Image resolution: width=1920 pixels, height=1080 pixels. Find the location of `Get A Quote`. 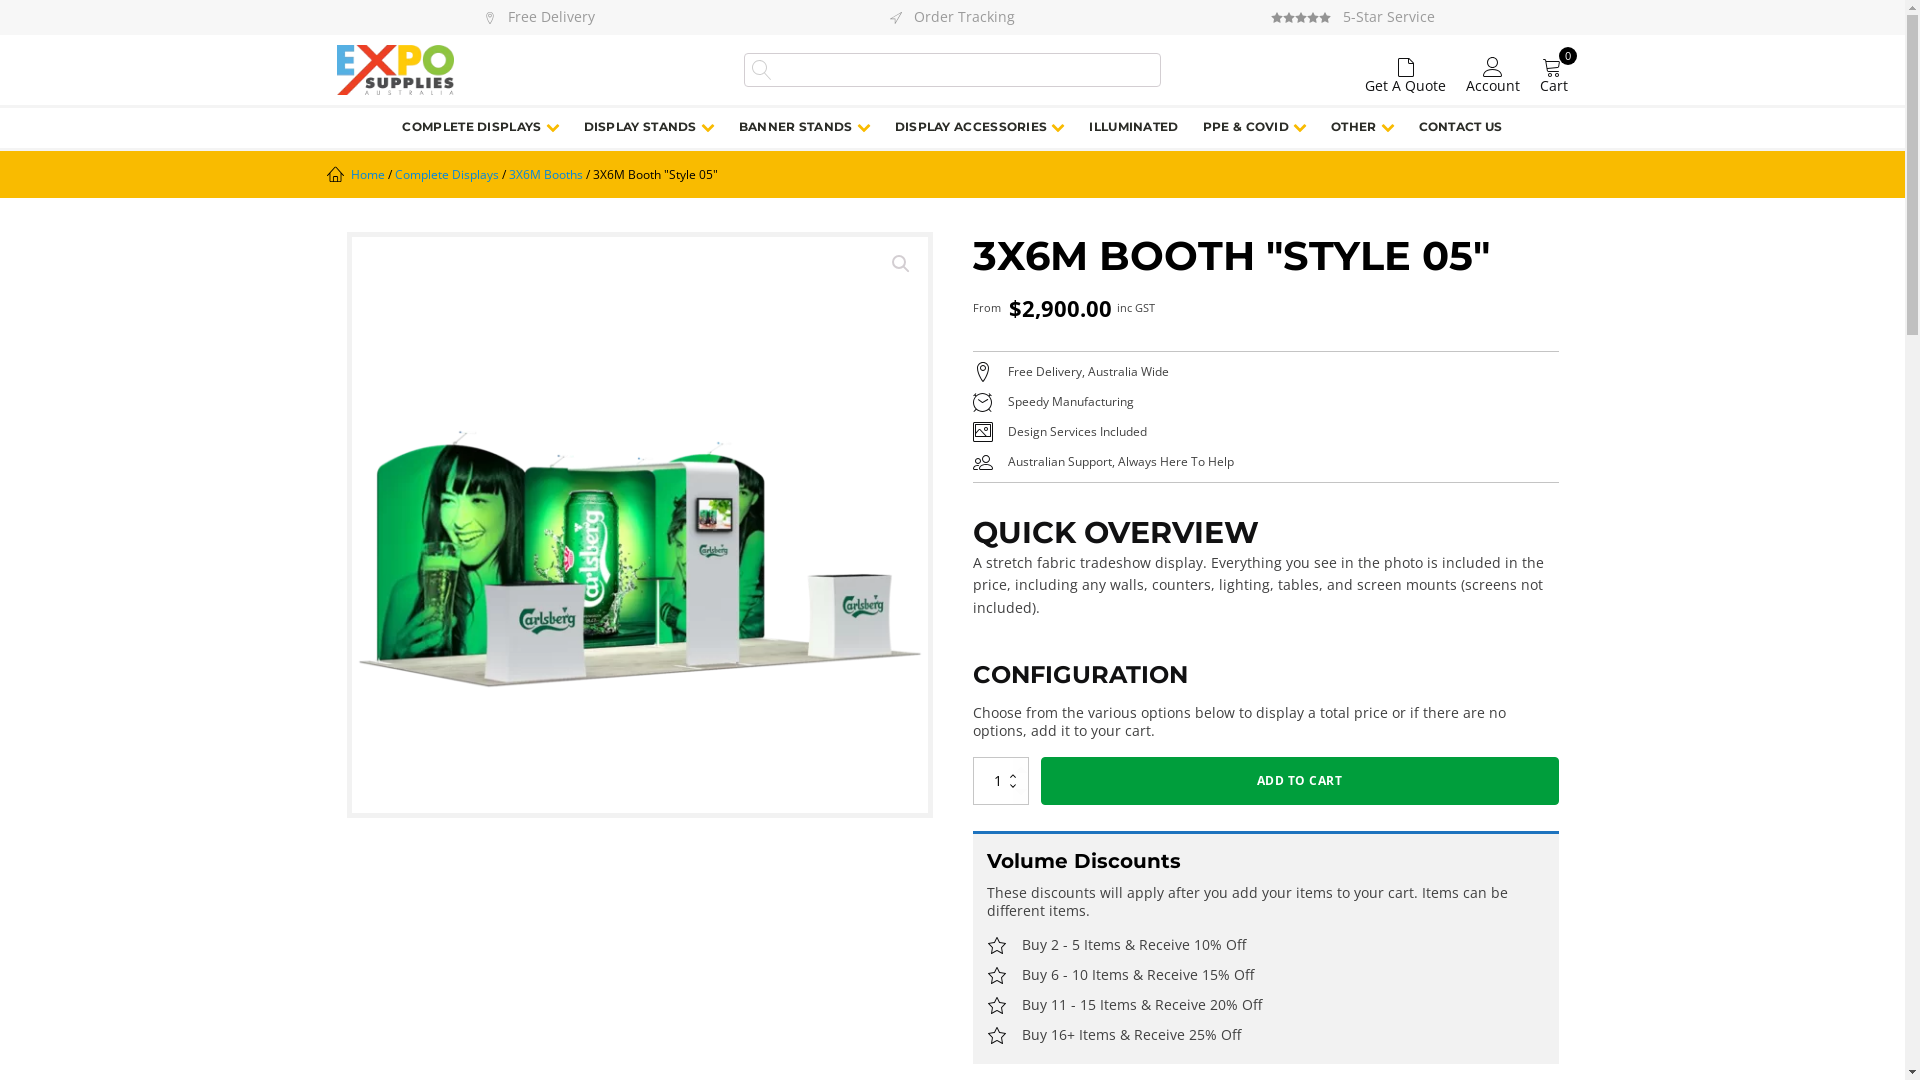

Get A Quote is located at coordinates (1406, 70).